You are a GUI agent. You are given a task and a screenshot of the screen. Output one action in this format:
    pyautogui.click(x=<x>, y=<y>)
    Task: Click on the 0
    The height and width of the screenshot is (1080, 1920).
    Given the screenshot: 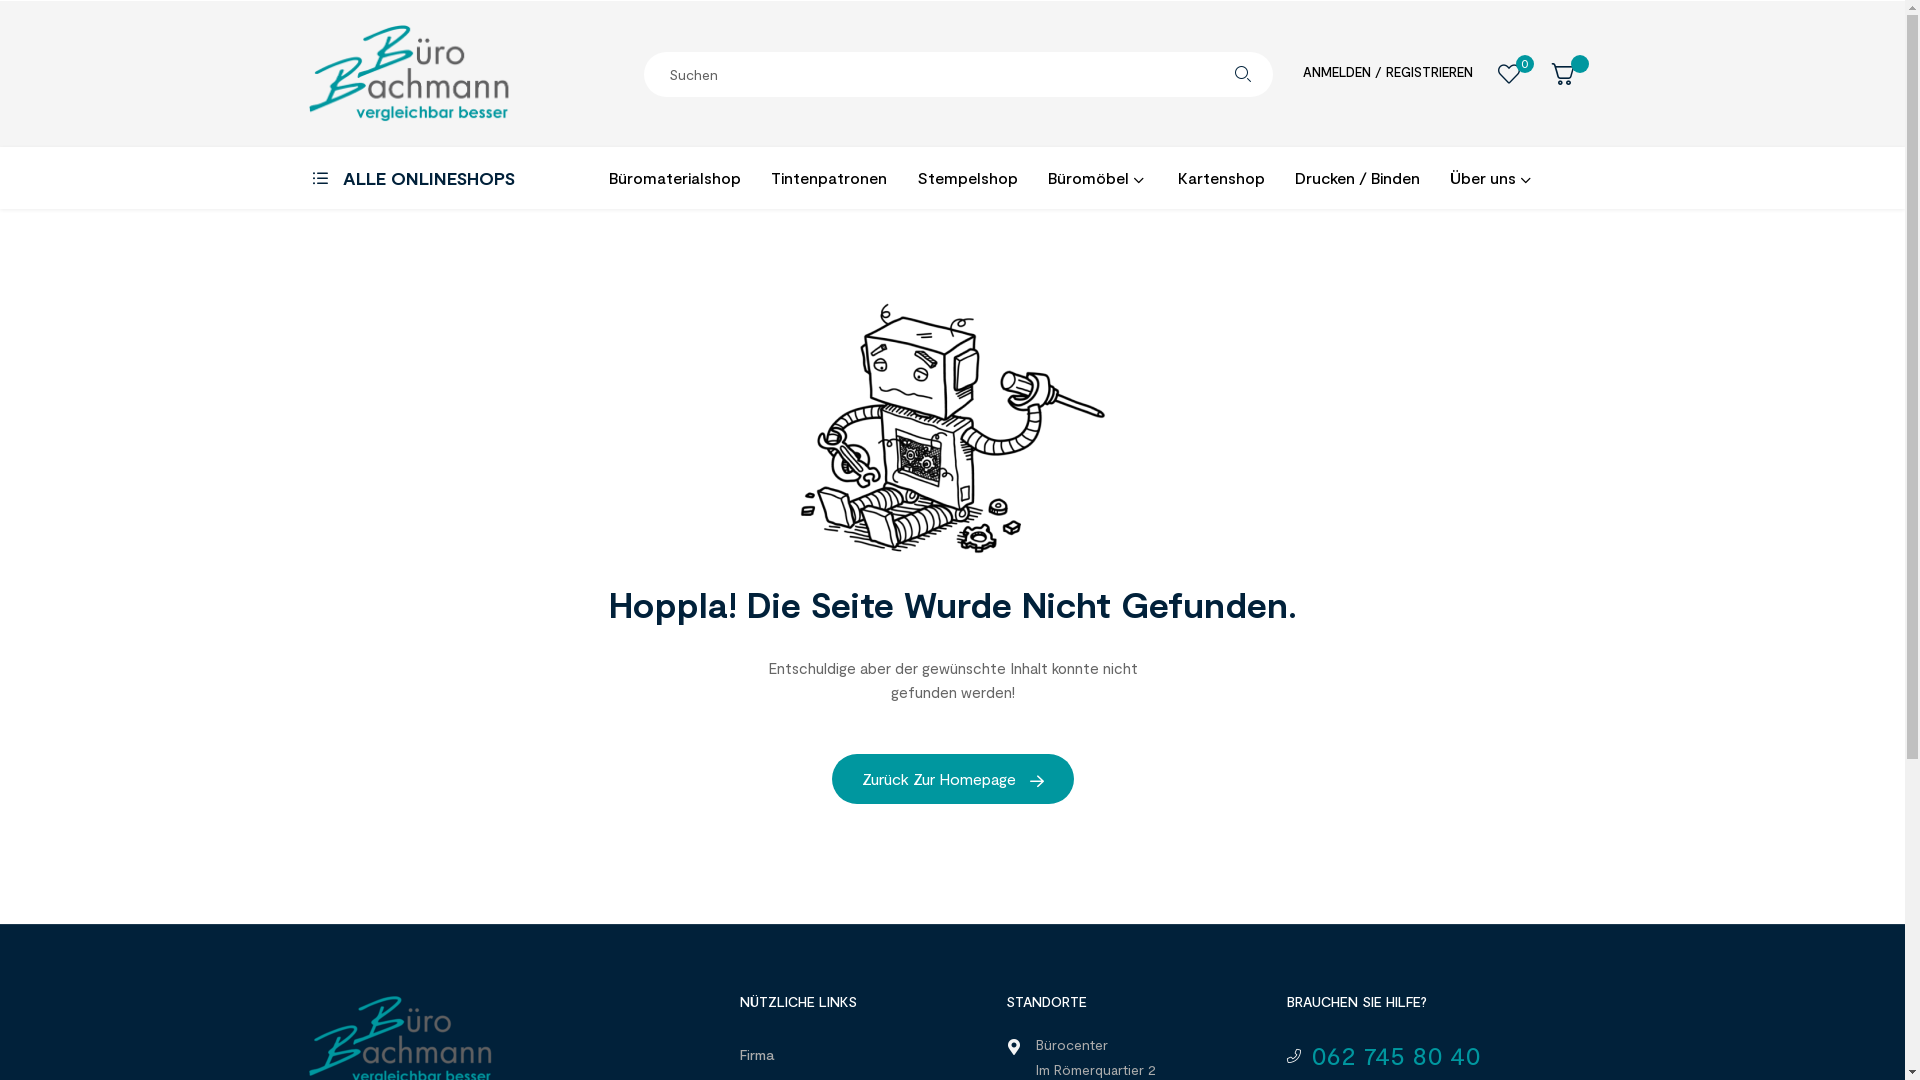 What is the action you would take?
    pyautogui.click(x=1509, y=74)
    